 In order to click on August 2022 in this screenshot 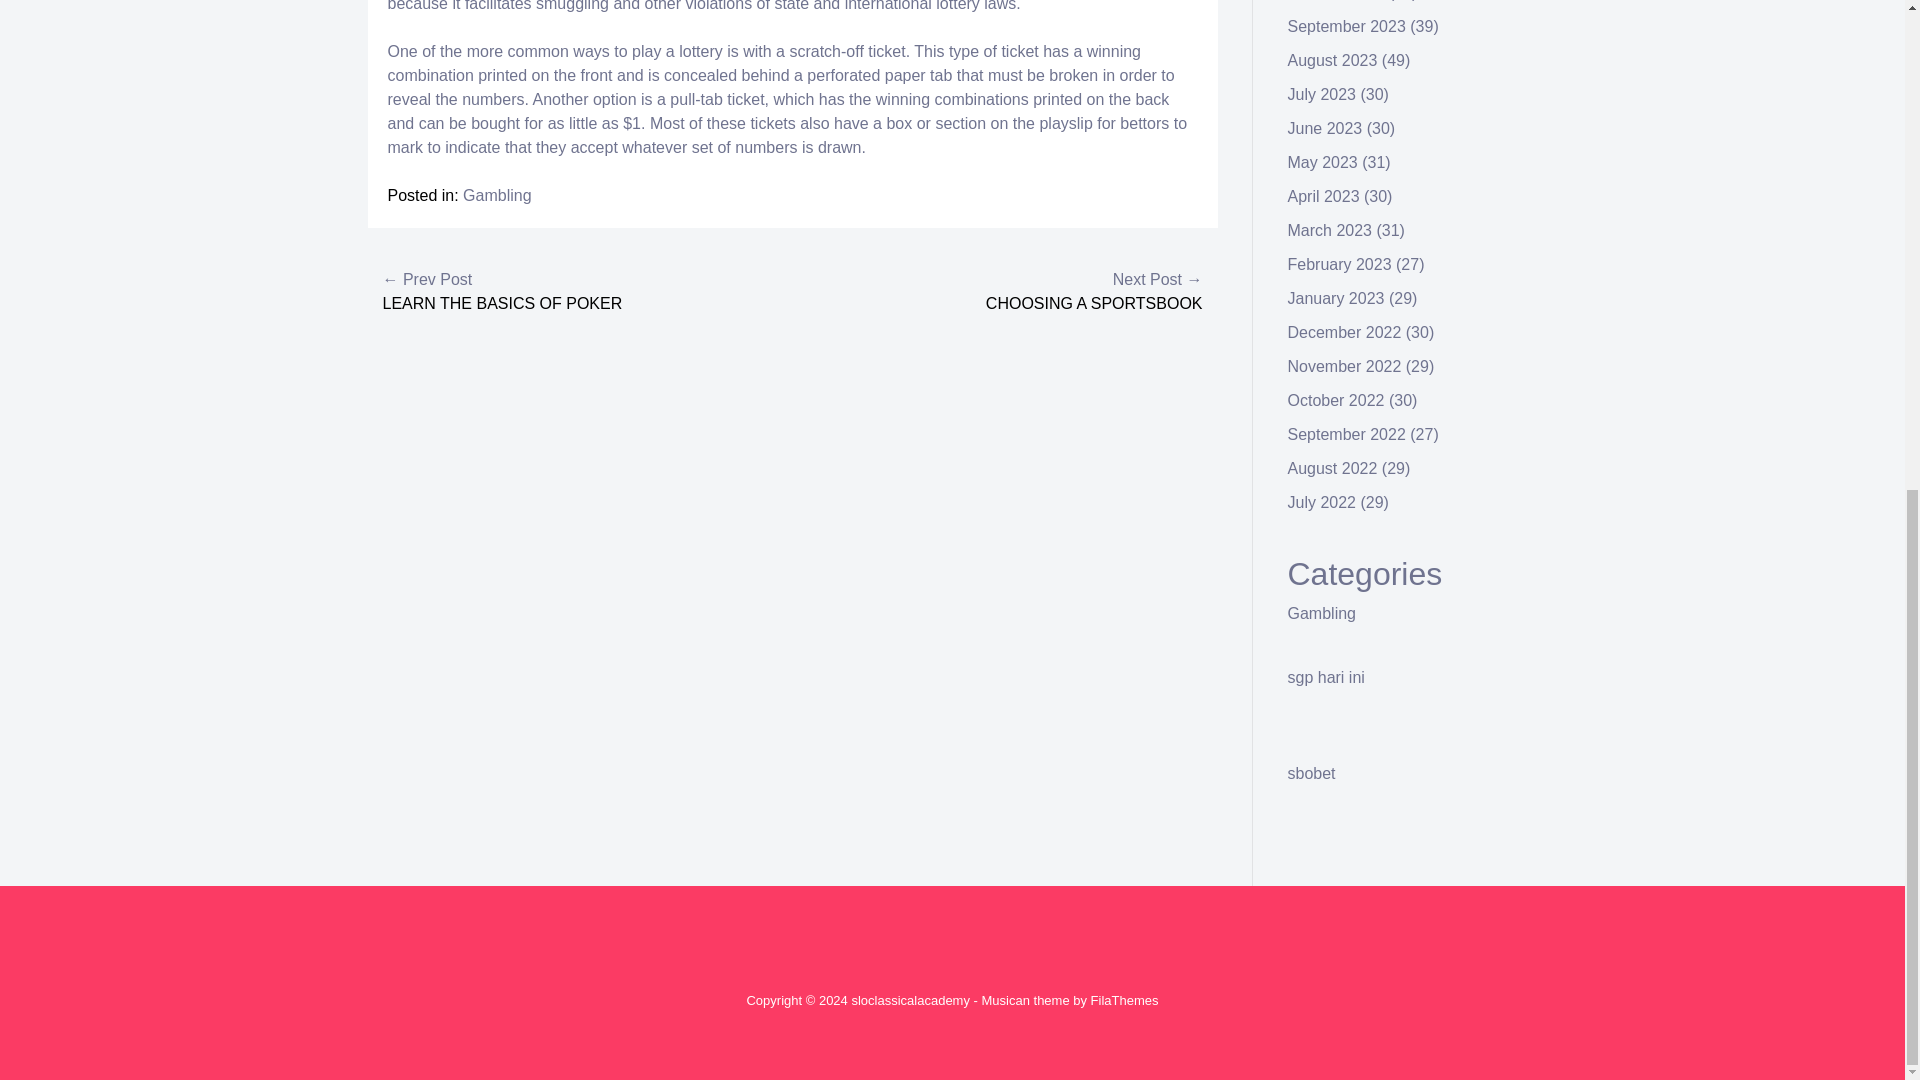, I will do `click(1333, 468)`.